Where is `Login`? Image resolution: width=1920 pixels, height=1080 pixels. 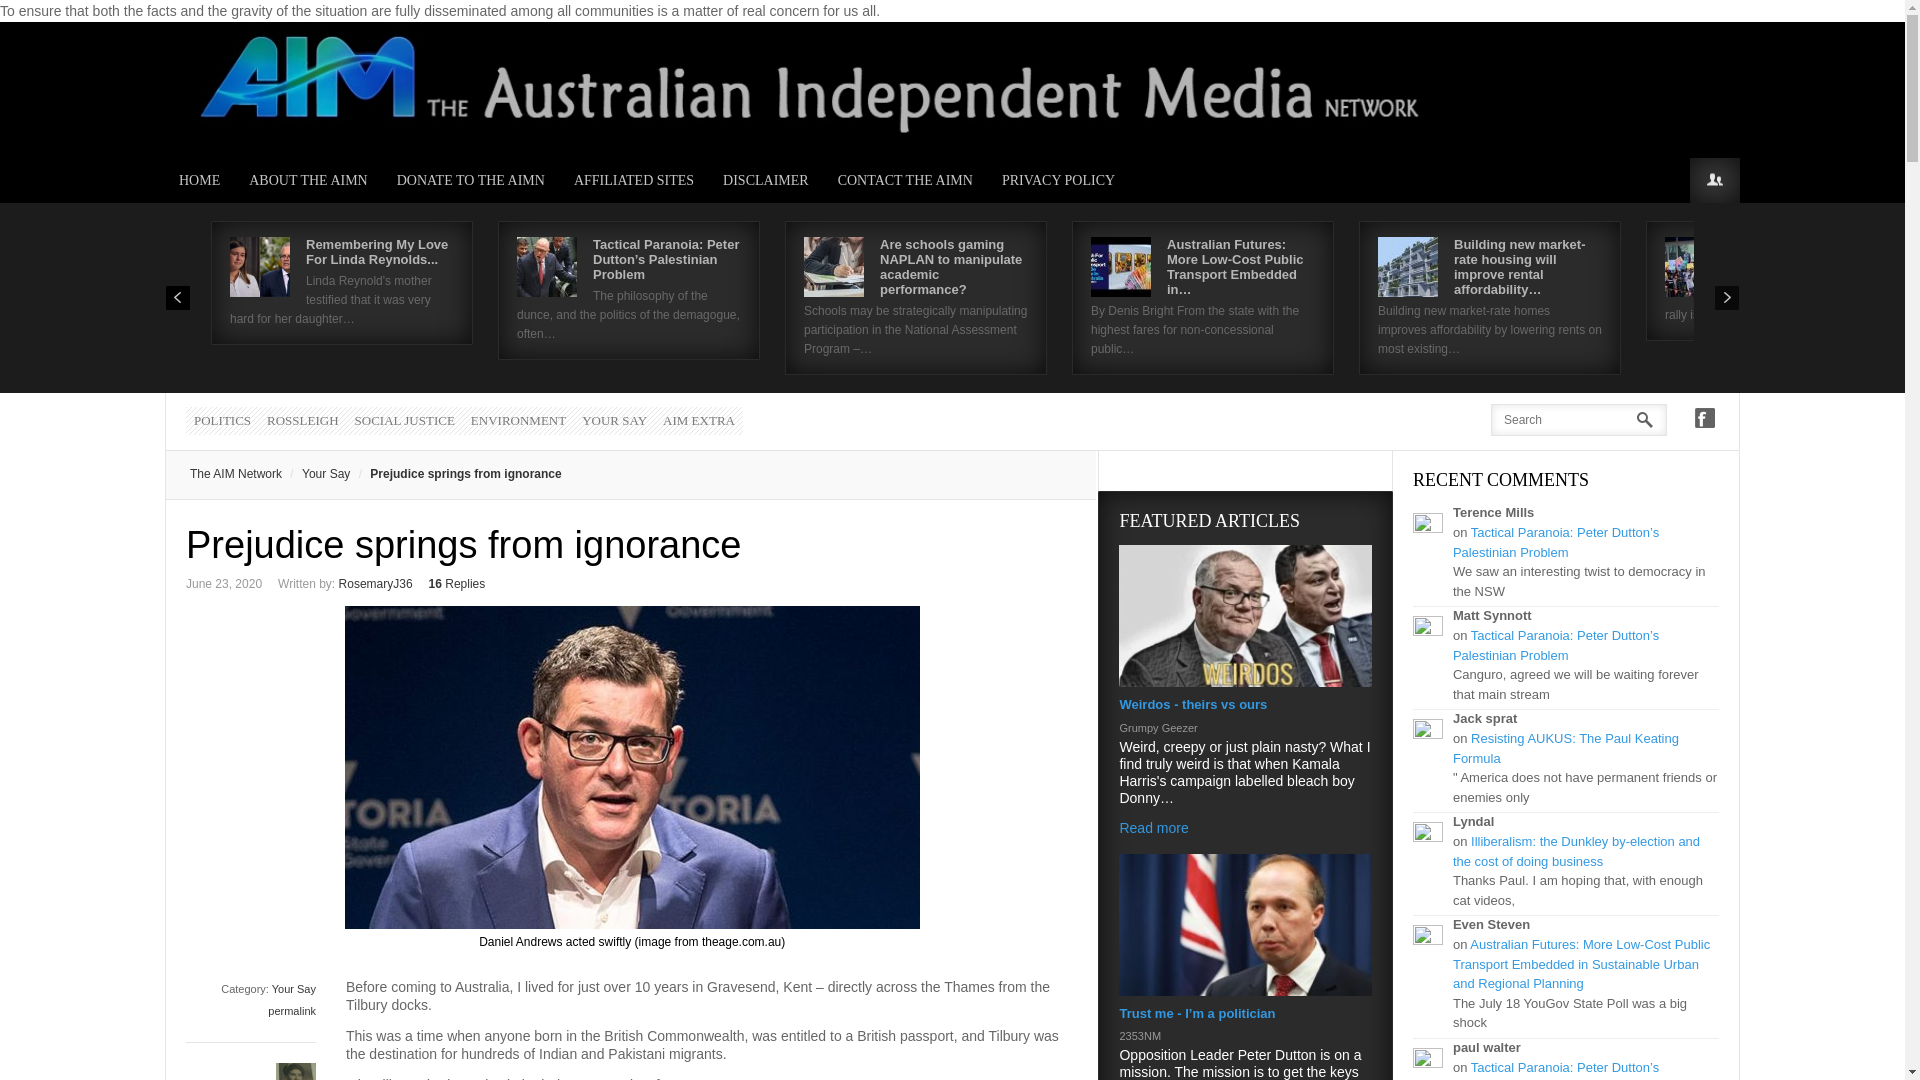 Login is located at coordinates (1714, 180).